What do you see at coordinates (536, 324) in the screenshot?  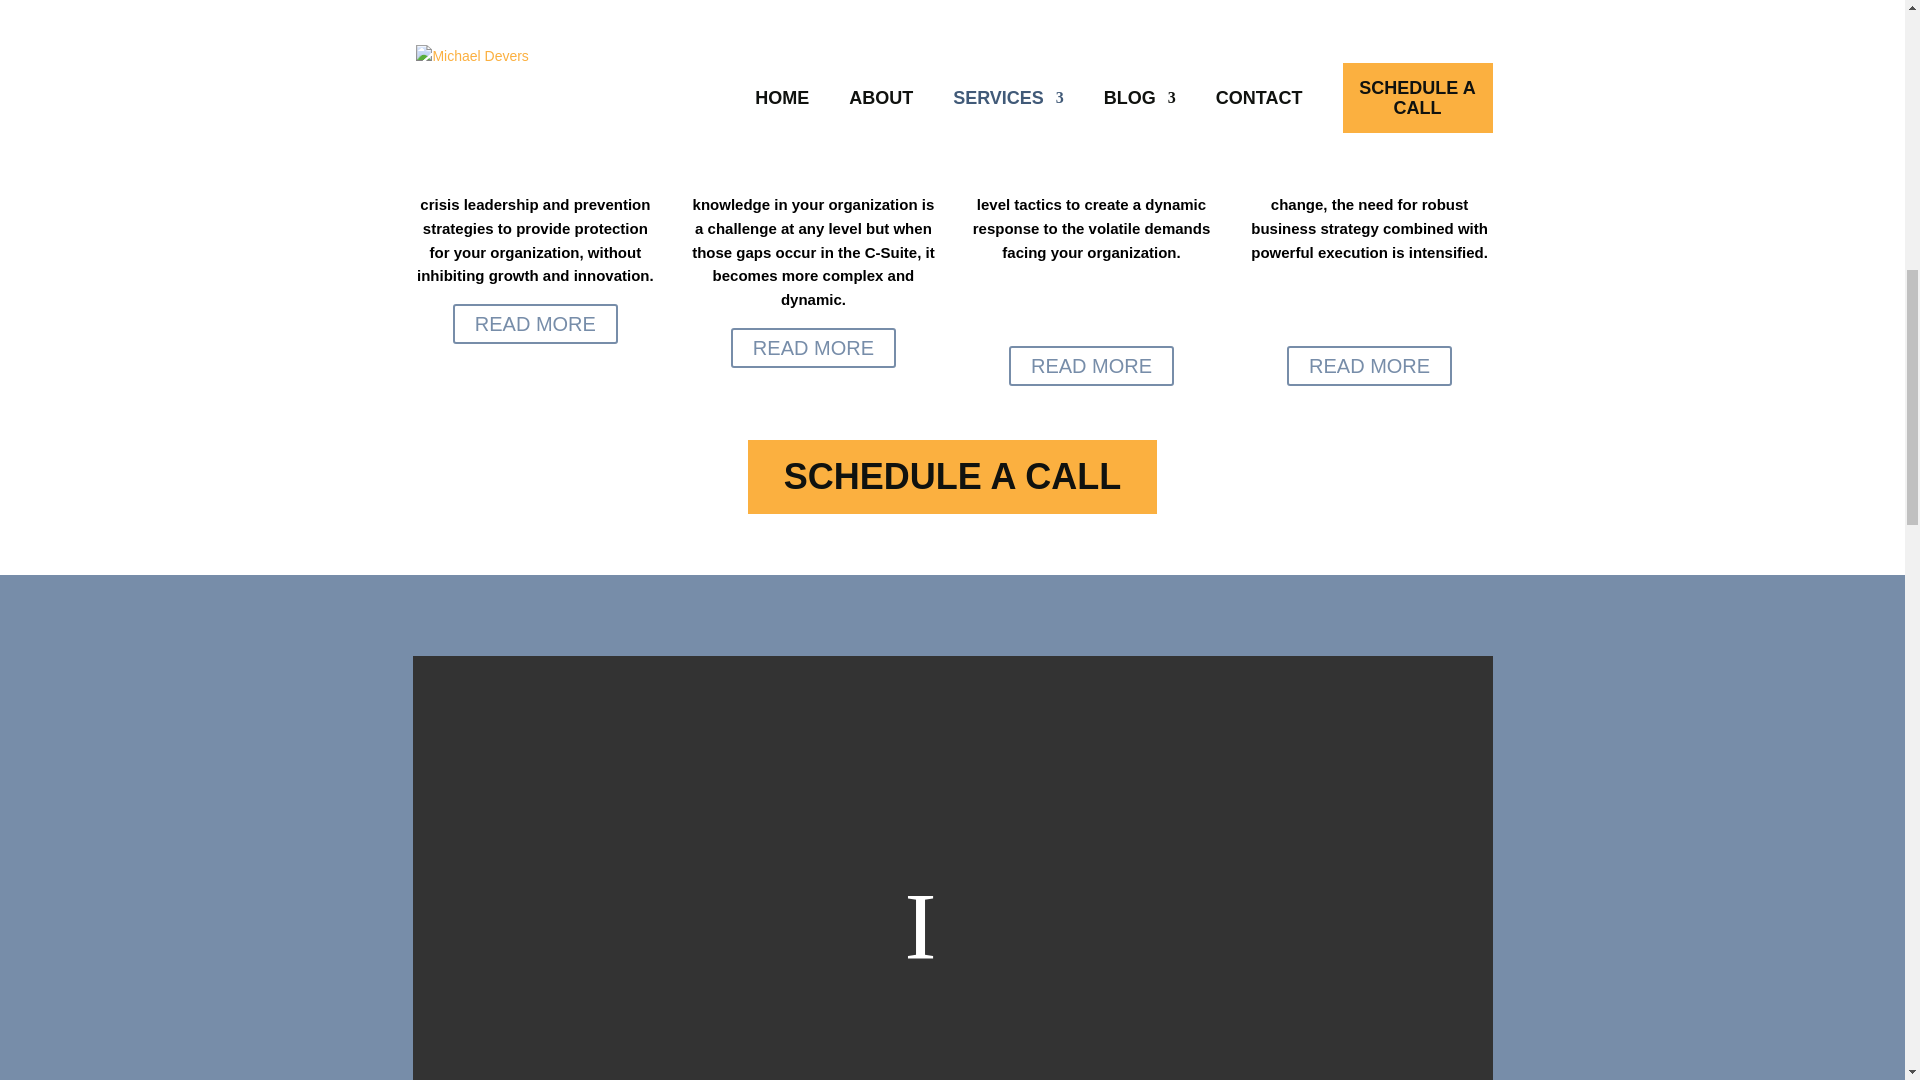 I see `READ MORE` at bounding box center [536, 324].